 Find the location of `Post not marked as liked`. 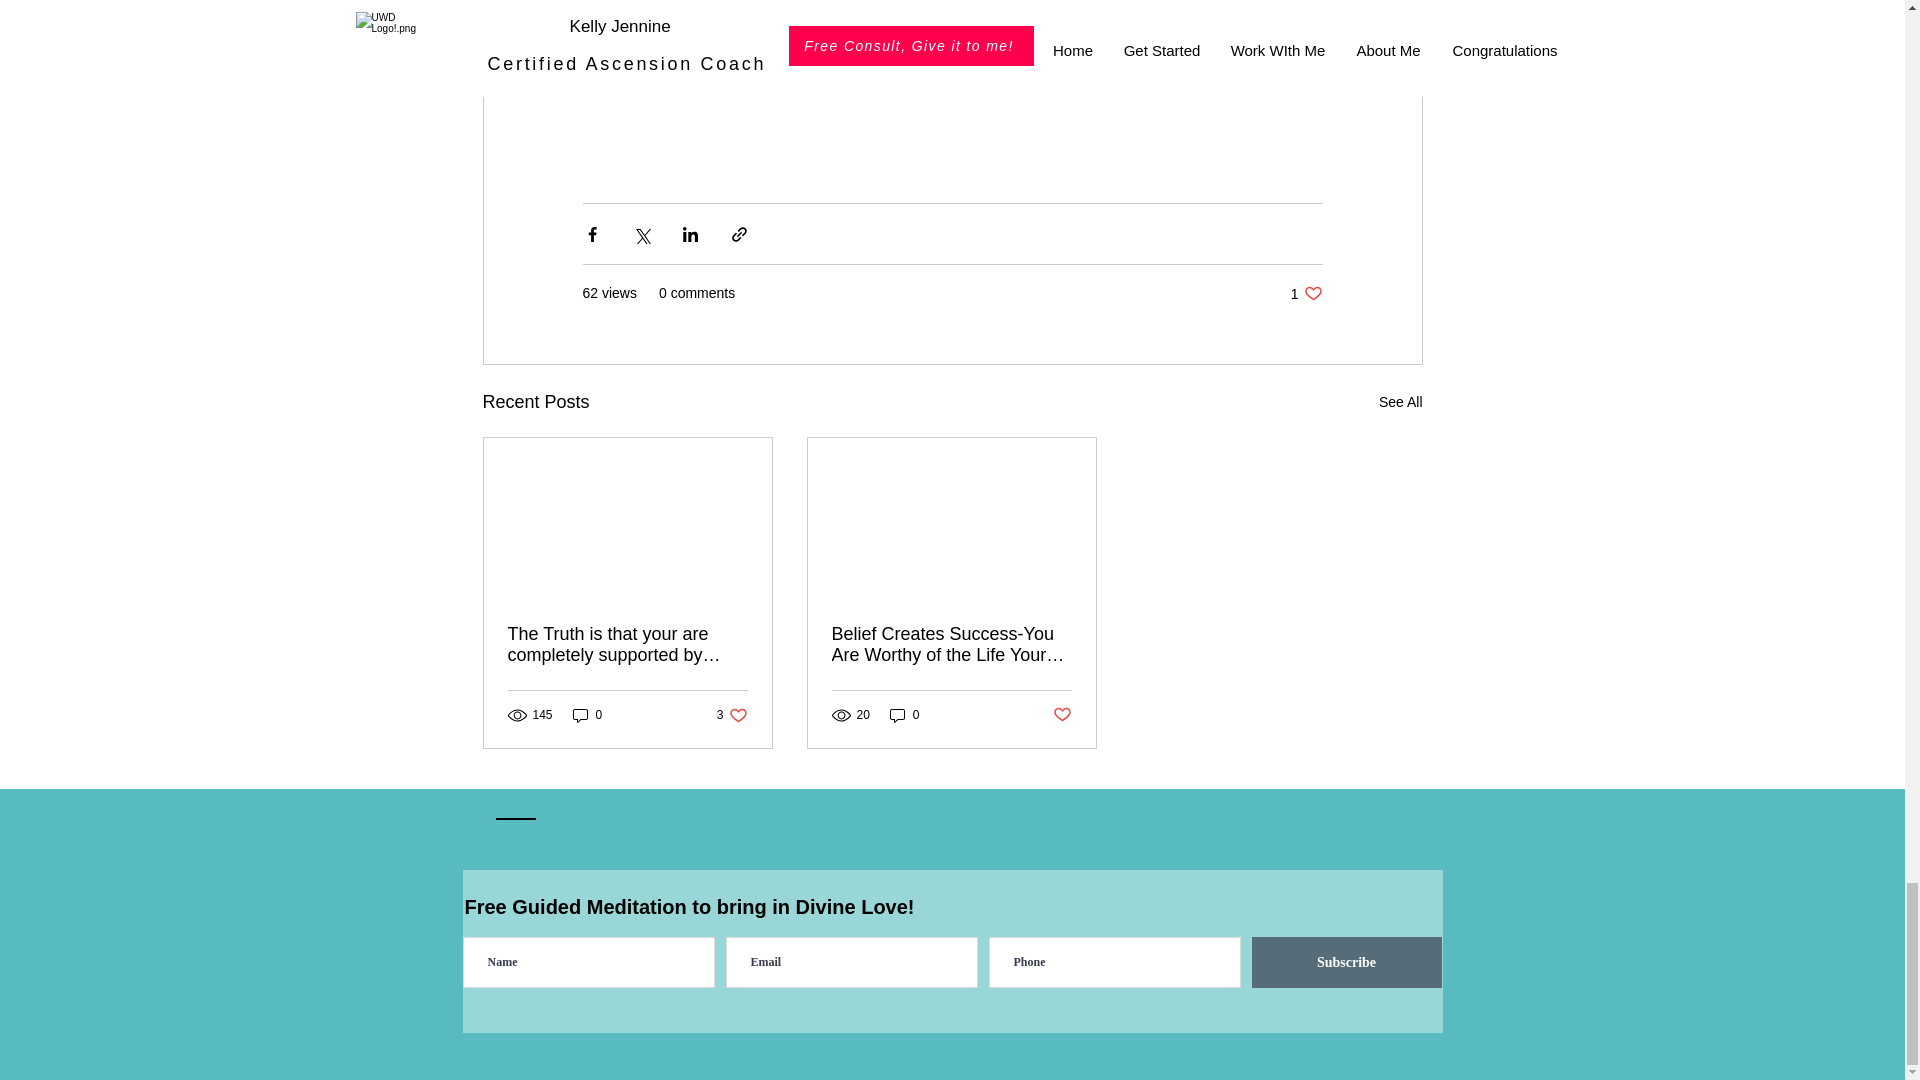

Post not marked as liked is located at coordinates (1062, 714).